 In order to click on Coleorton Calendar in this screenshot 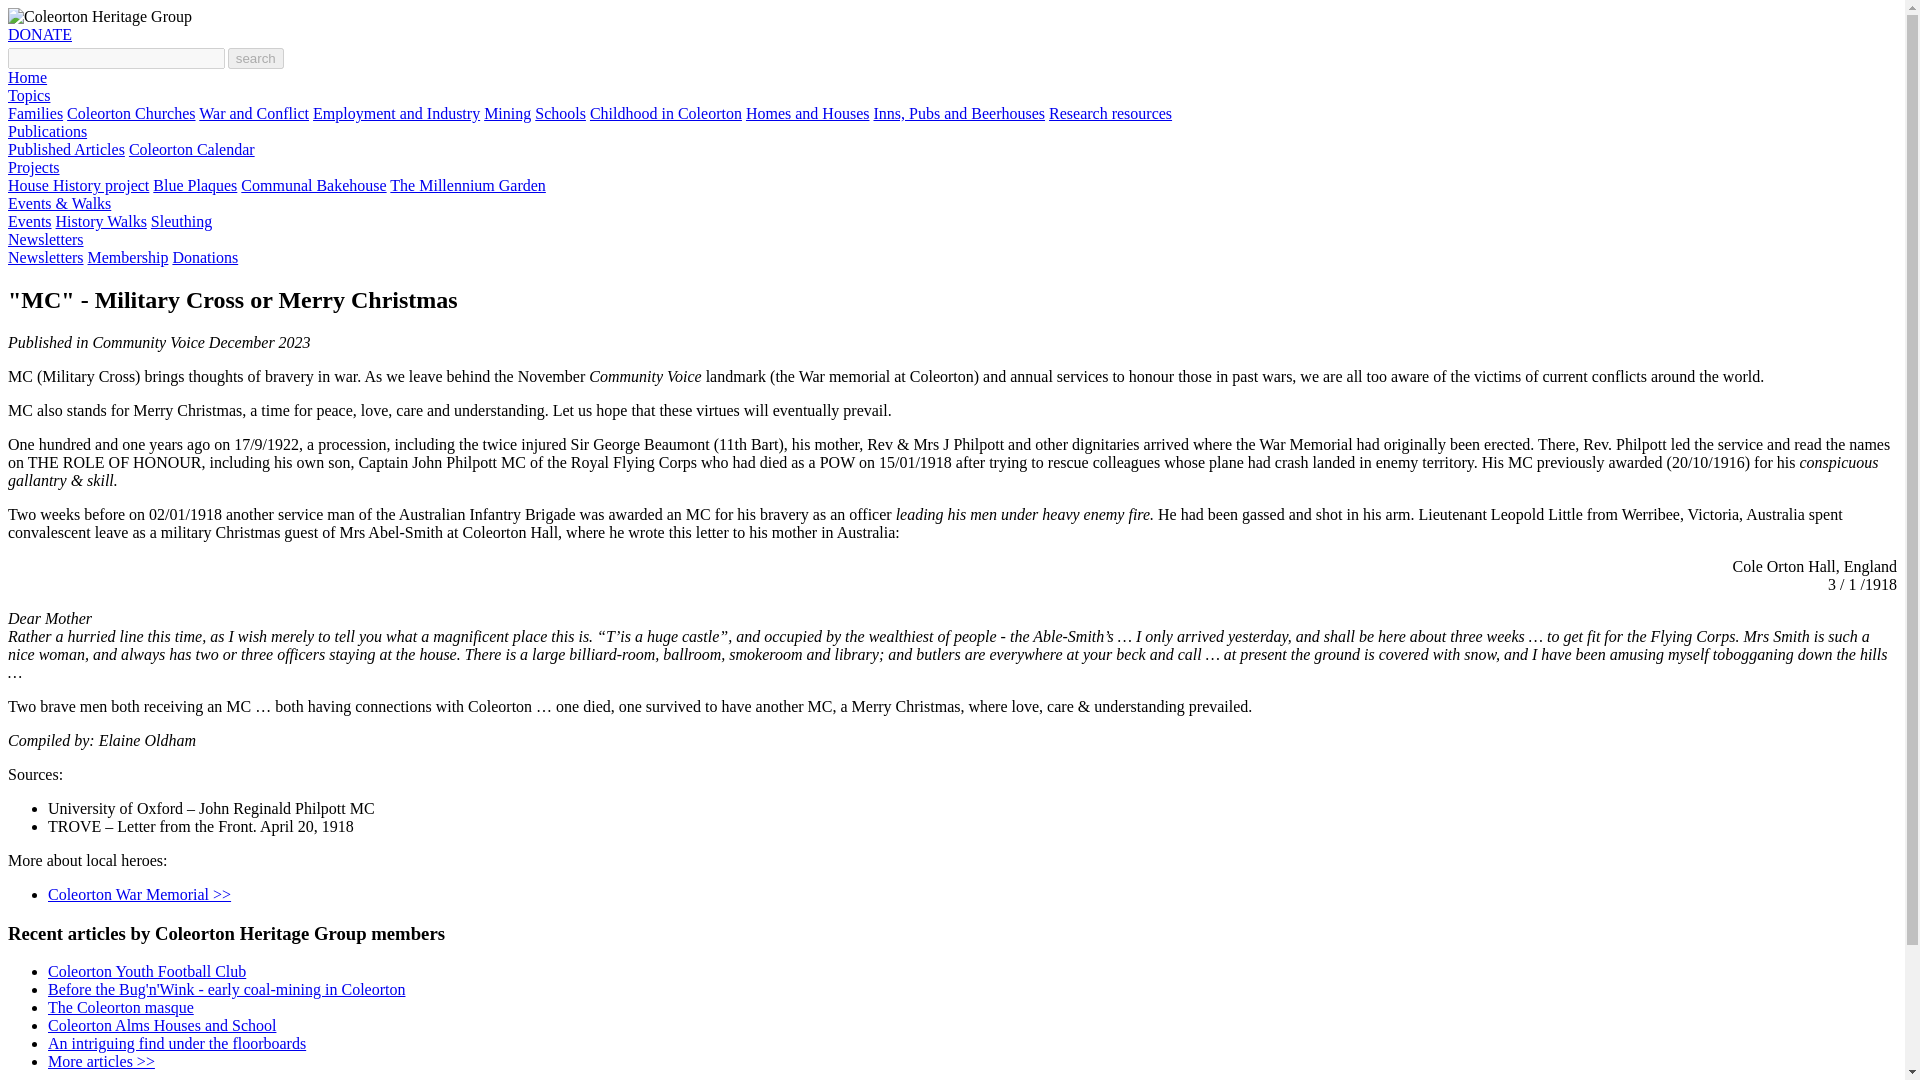, I will do `click(192, 149)`.